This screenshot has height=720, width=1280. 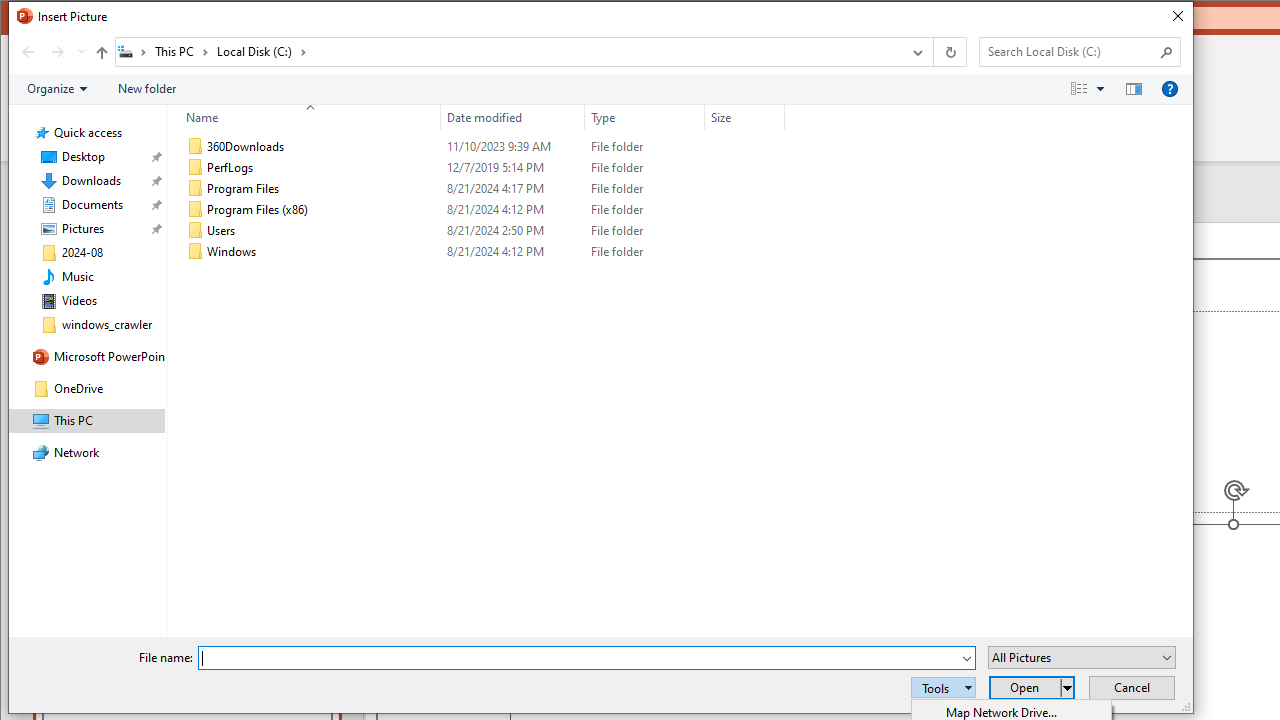 What do you see at coordinates (482, 146) in the screenshot?
I see `360Downloads` at bounding box center [482, 146].